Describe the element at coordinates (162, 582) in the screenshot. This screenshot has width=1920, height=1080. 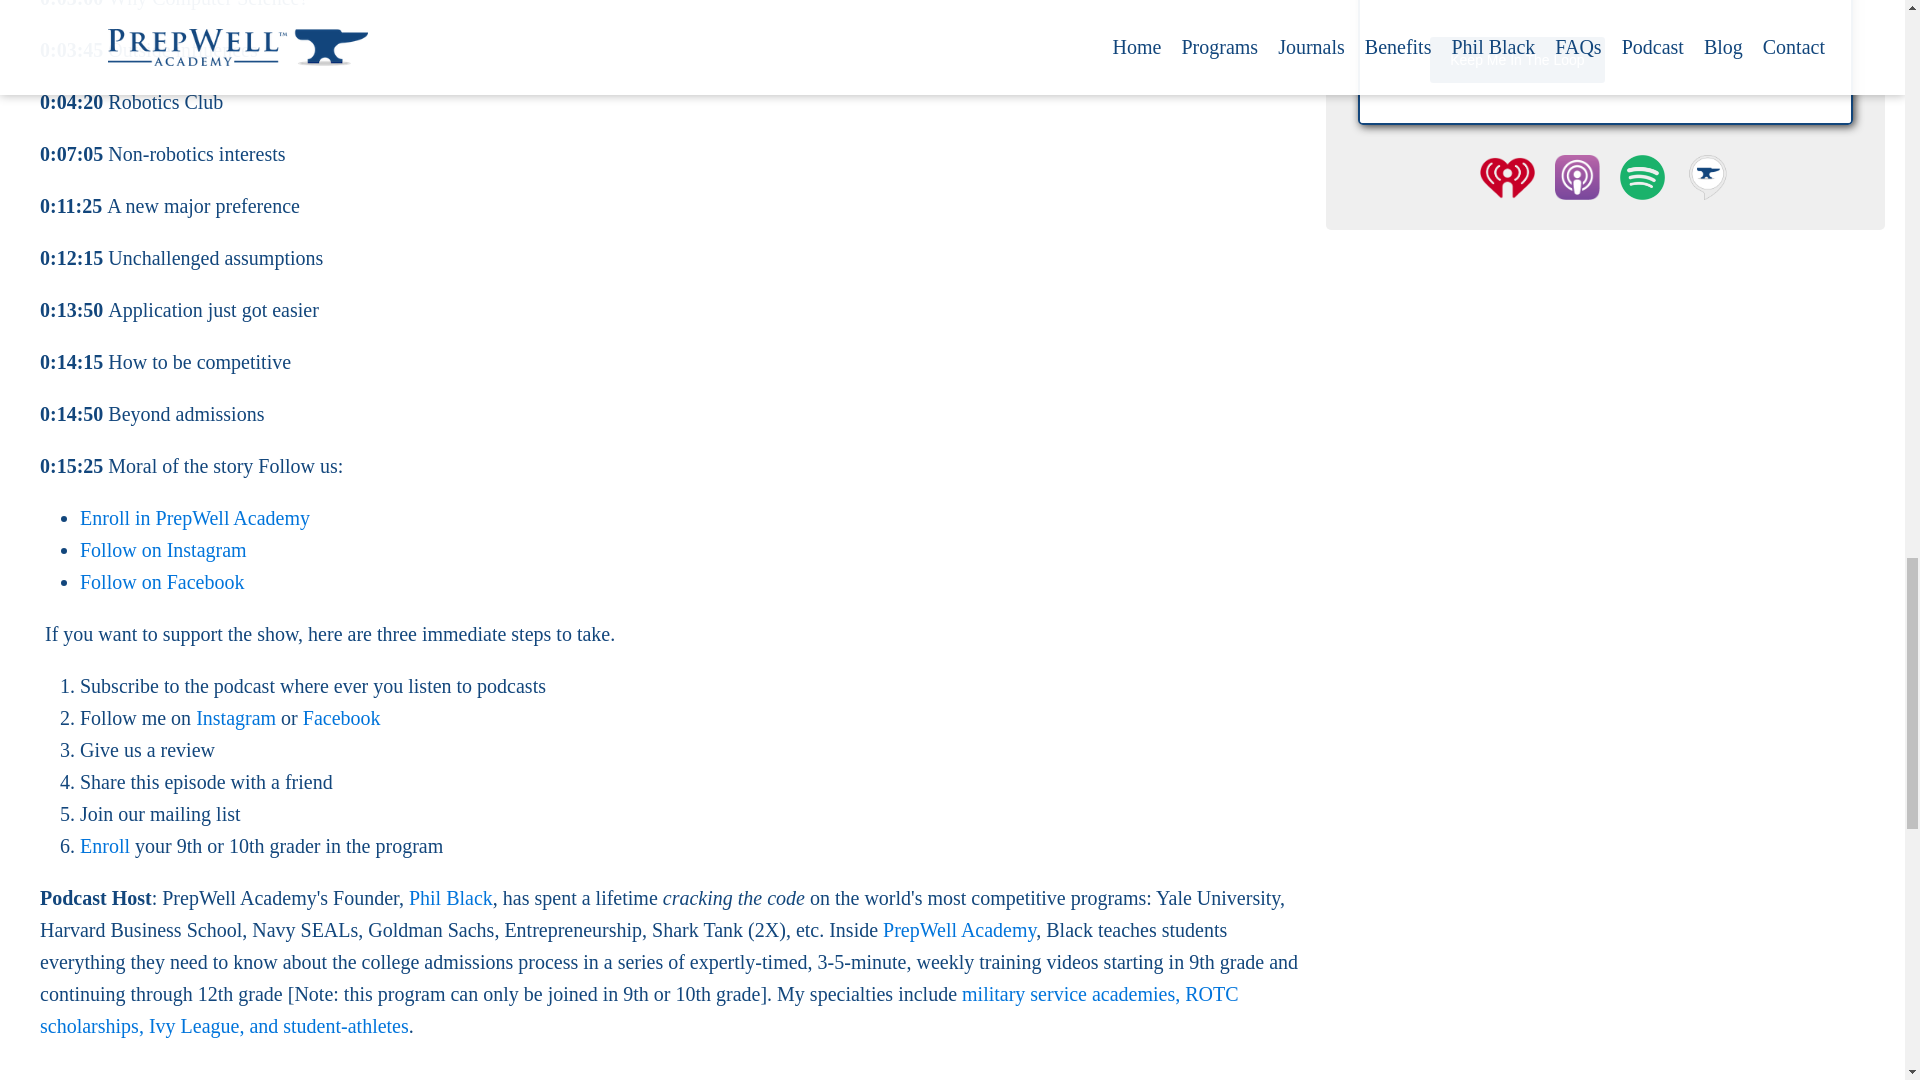
I see `Follow on Facebook` at that location.